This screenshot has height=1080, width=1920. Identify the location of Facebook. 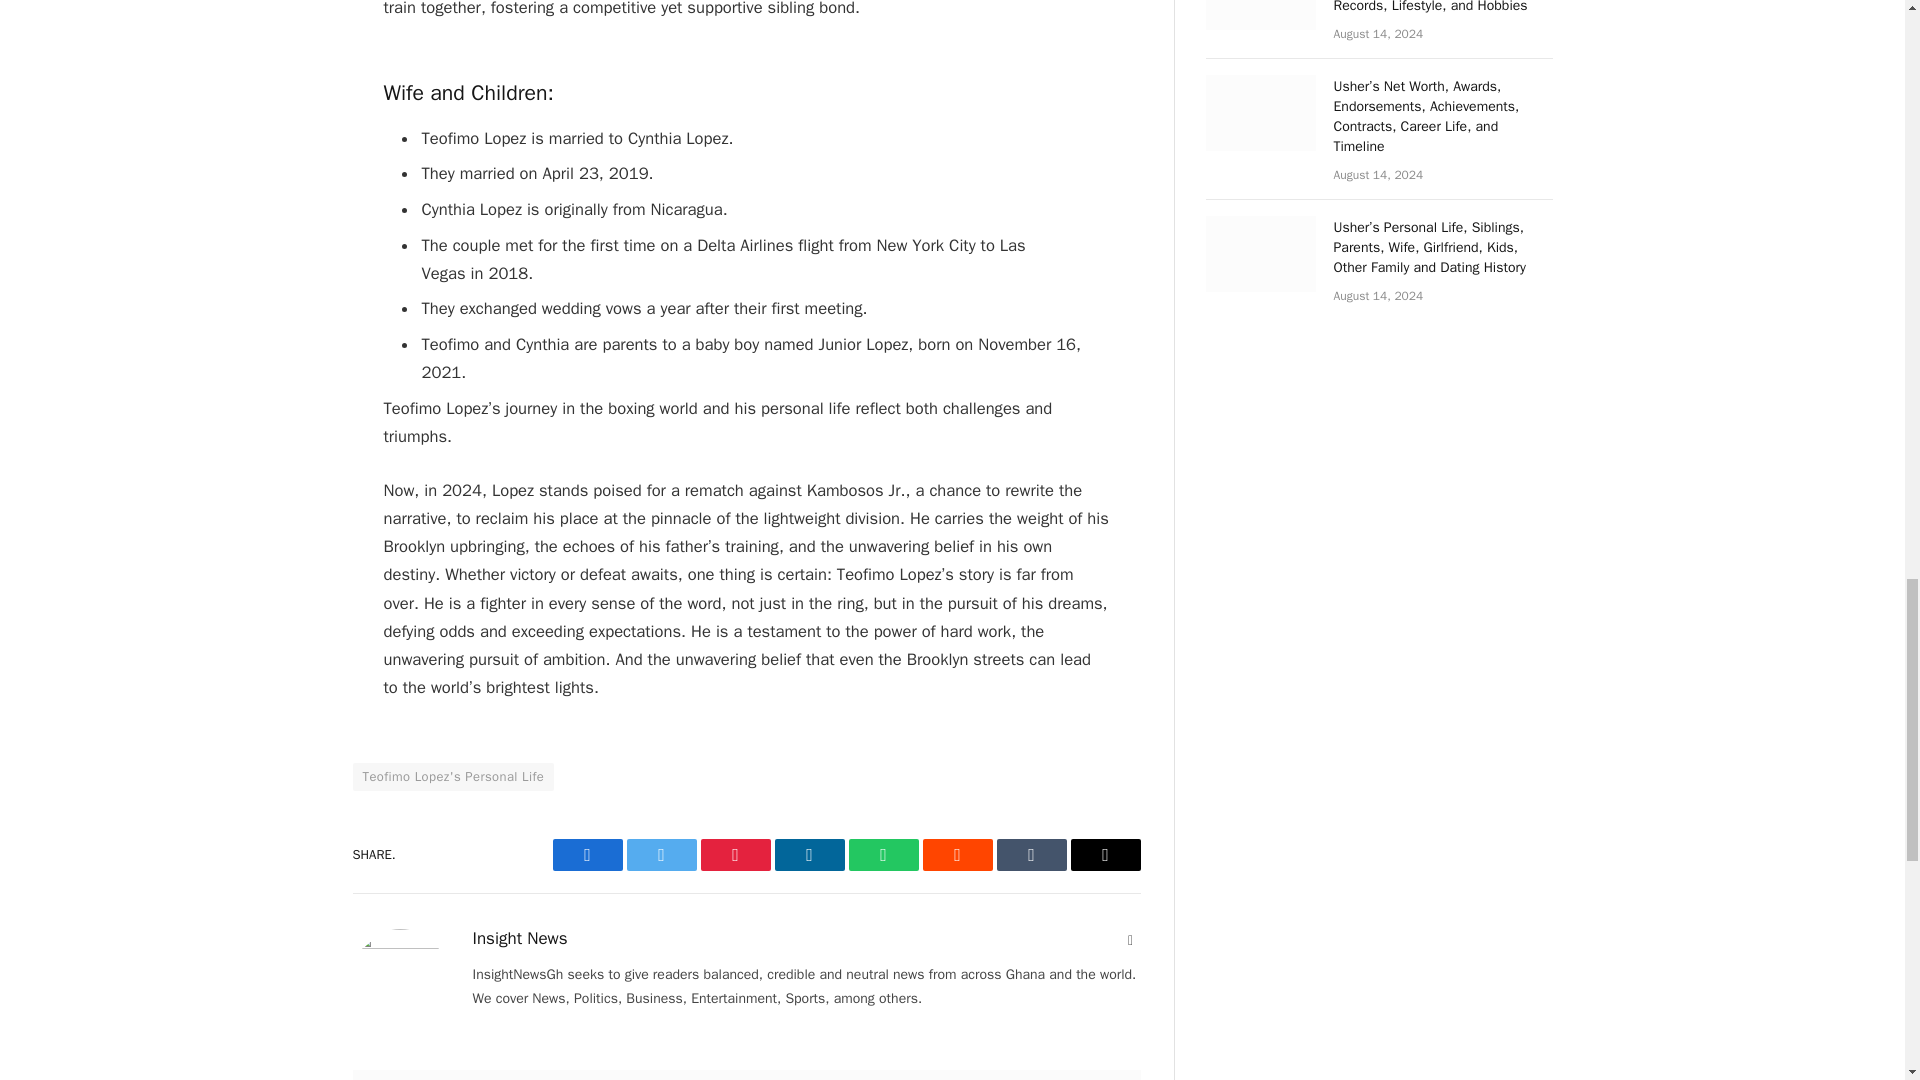
(587, 854).